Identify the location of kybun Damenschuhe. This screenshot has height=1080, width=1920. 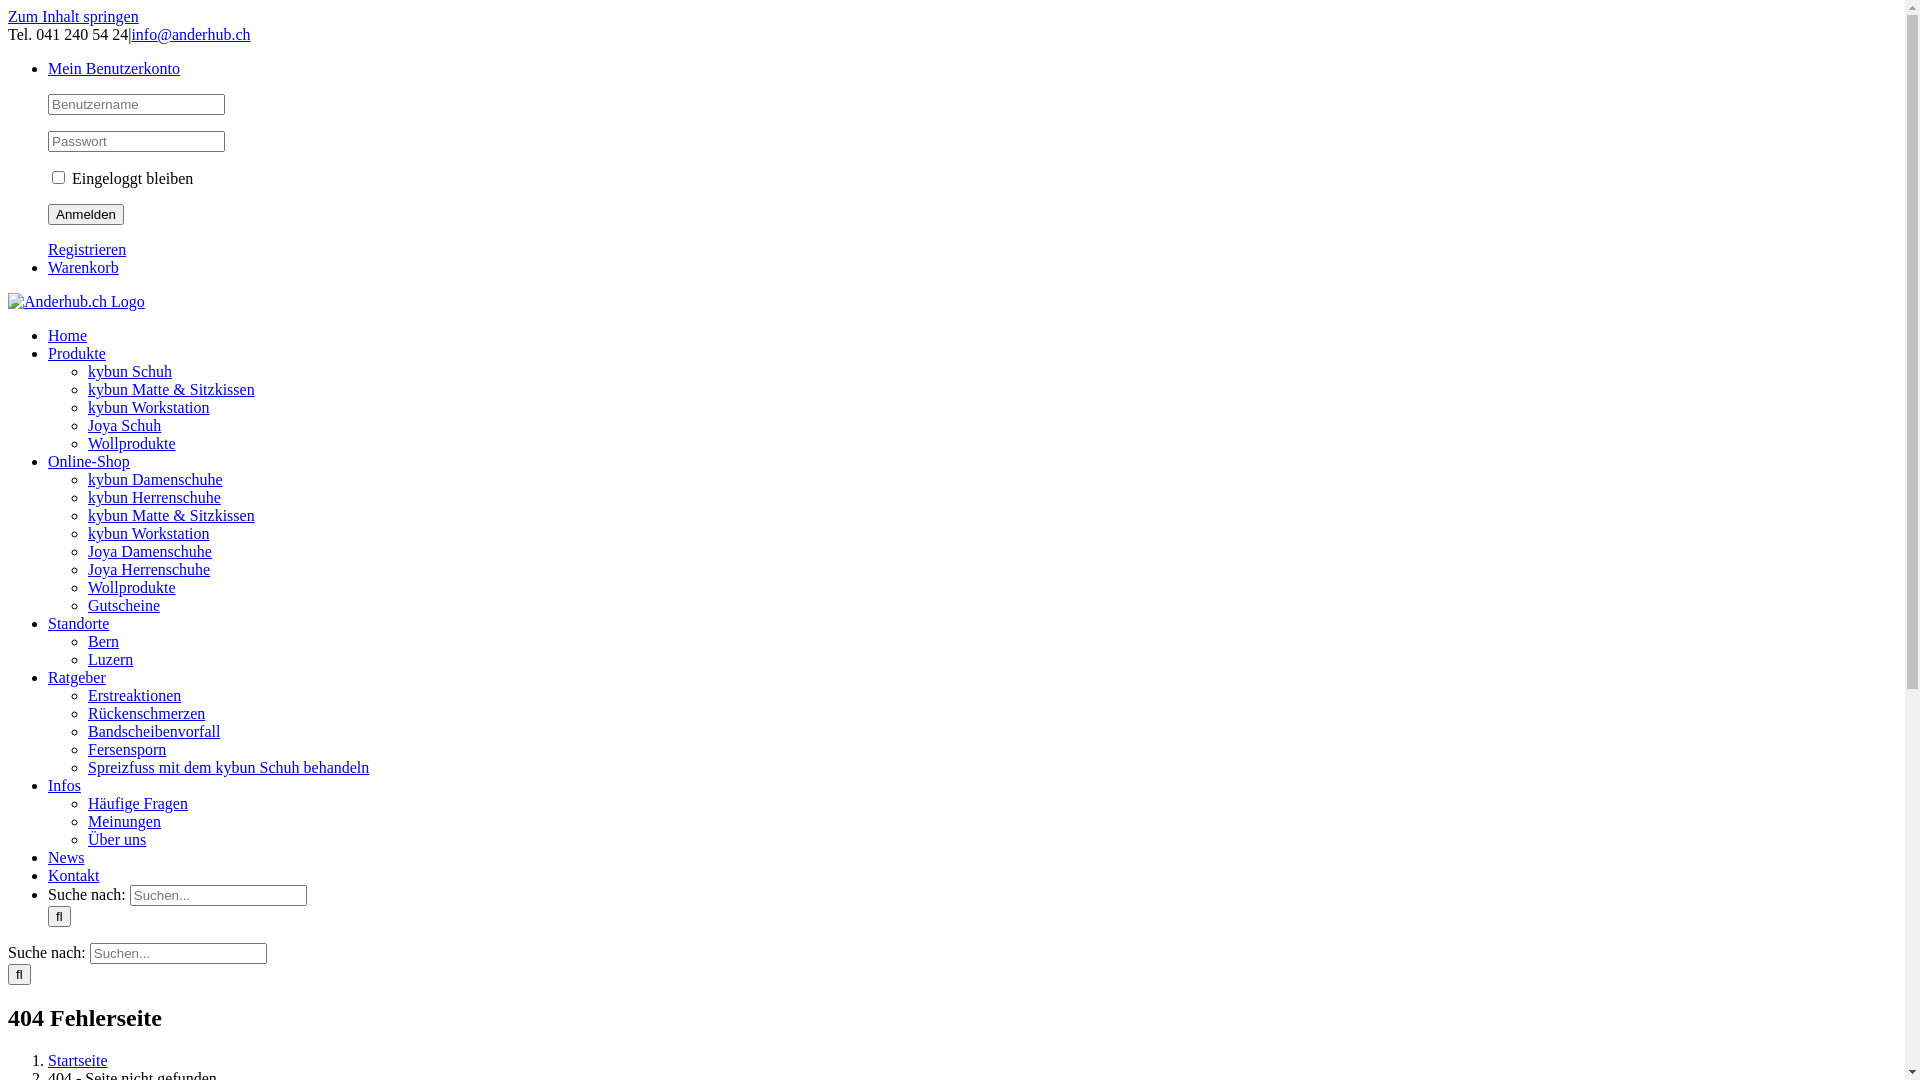
(156, 480).